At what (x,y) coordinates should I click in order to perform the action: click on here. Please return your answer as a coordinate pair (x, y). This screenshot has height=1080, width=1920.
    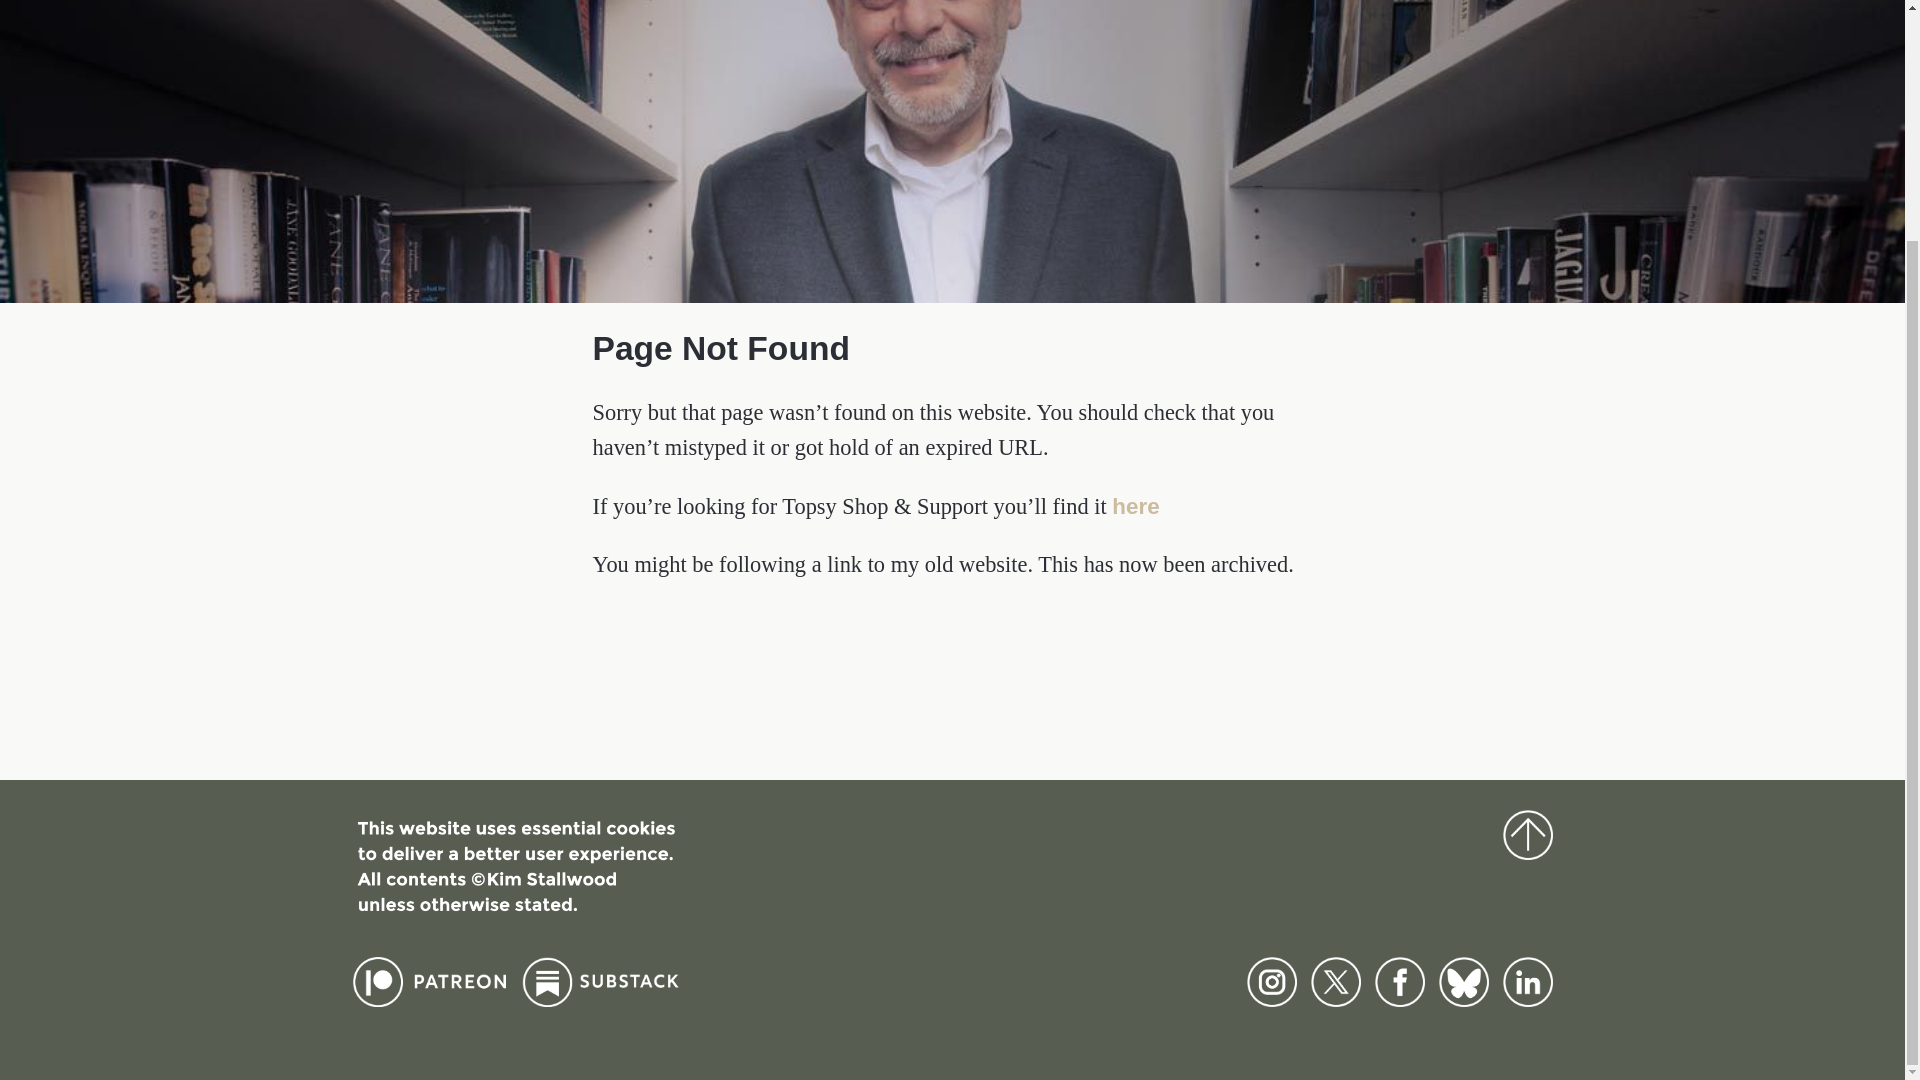
    Looking at the image, I should click on (1135, 506).